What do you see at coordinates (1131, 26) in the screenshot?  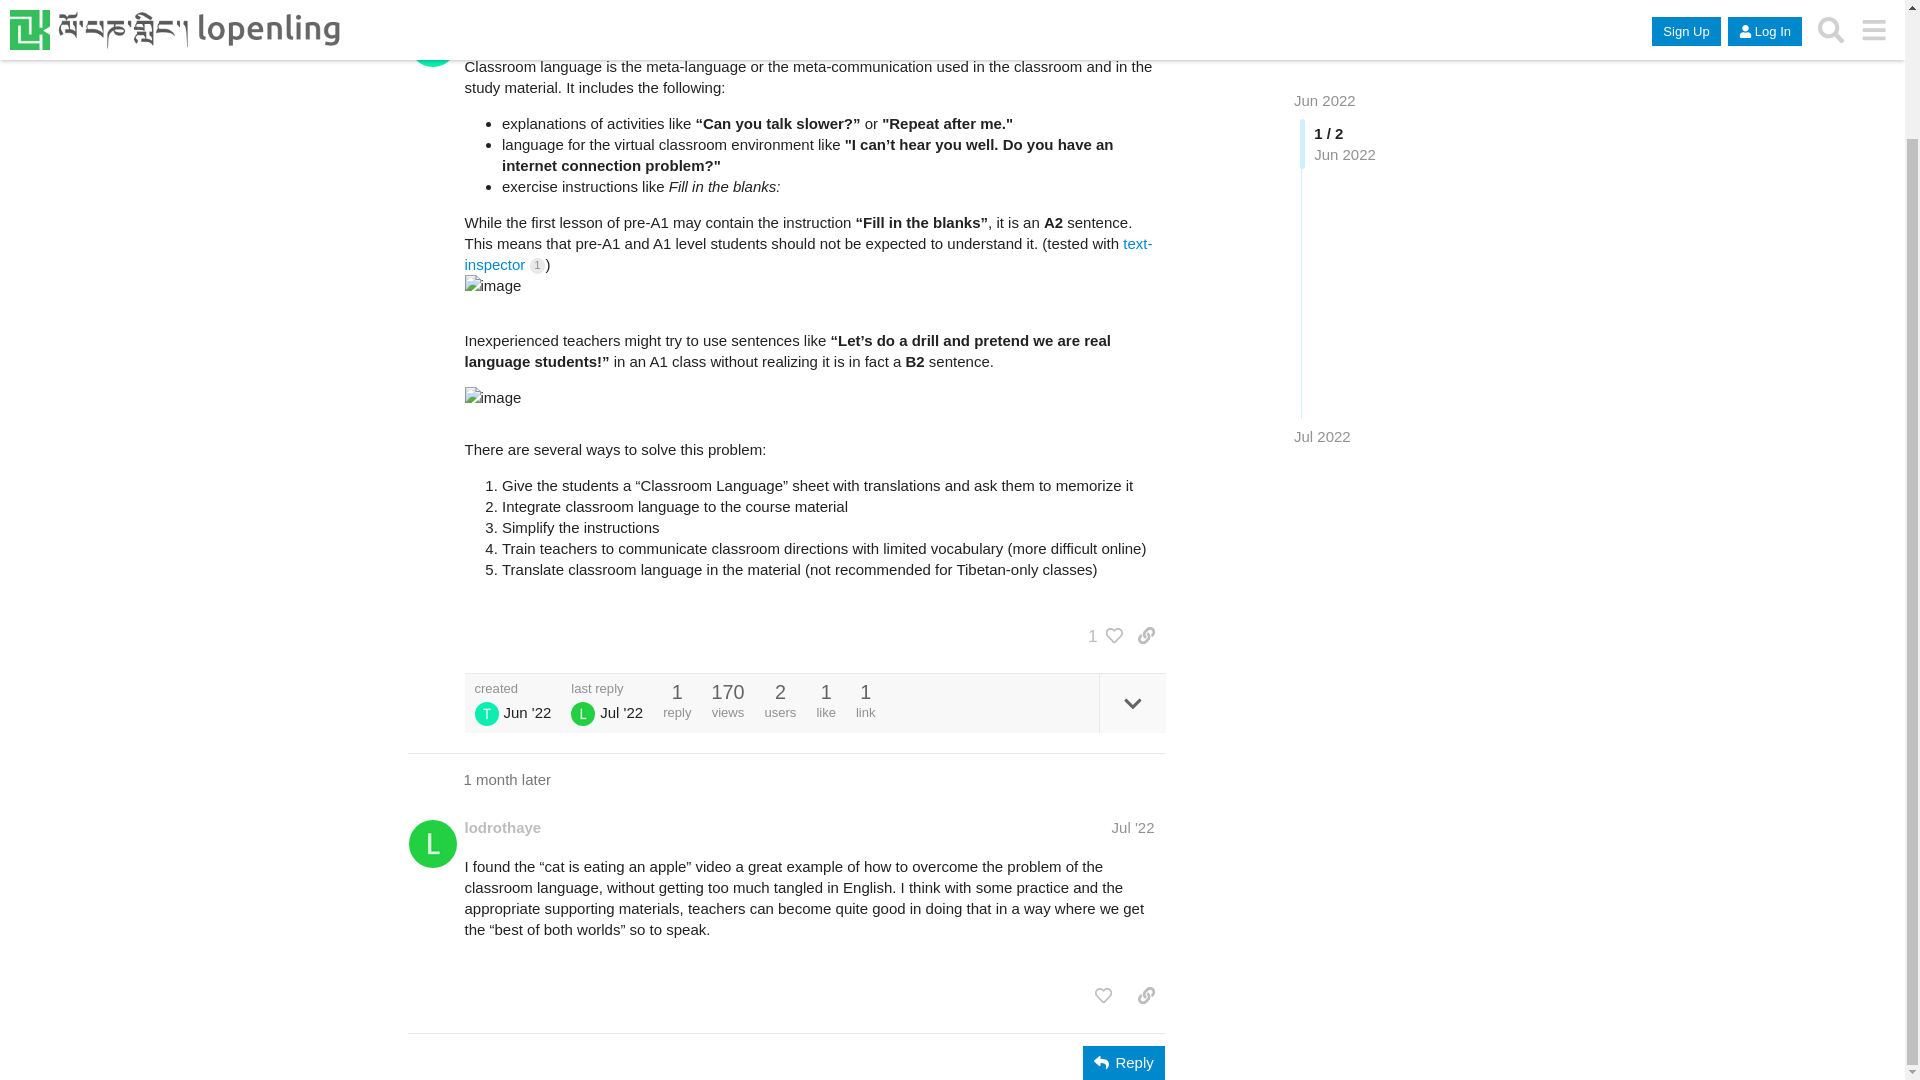 I see `Jun '22` at bounding box center [1131, 26].